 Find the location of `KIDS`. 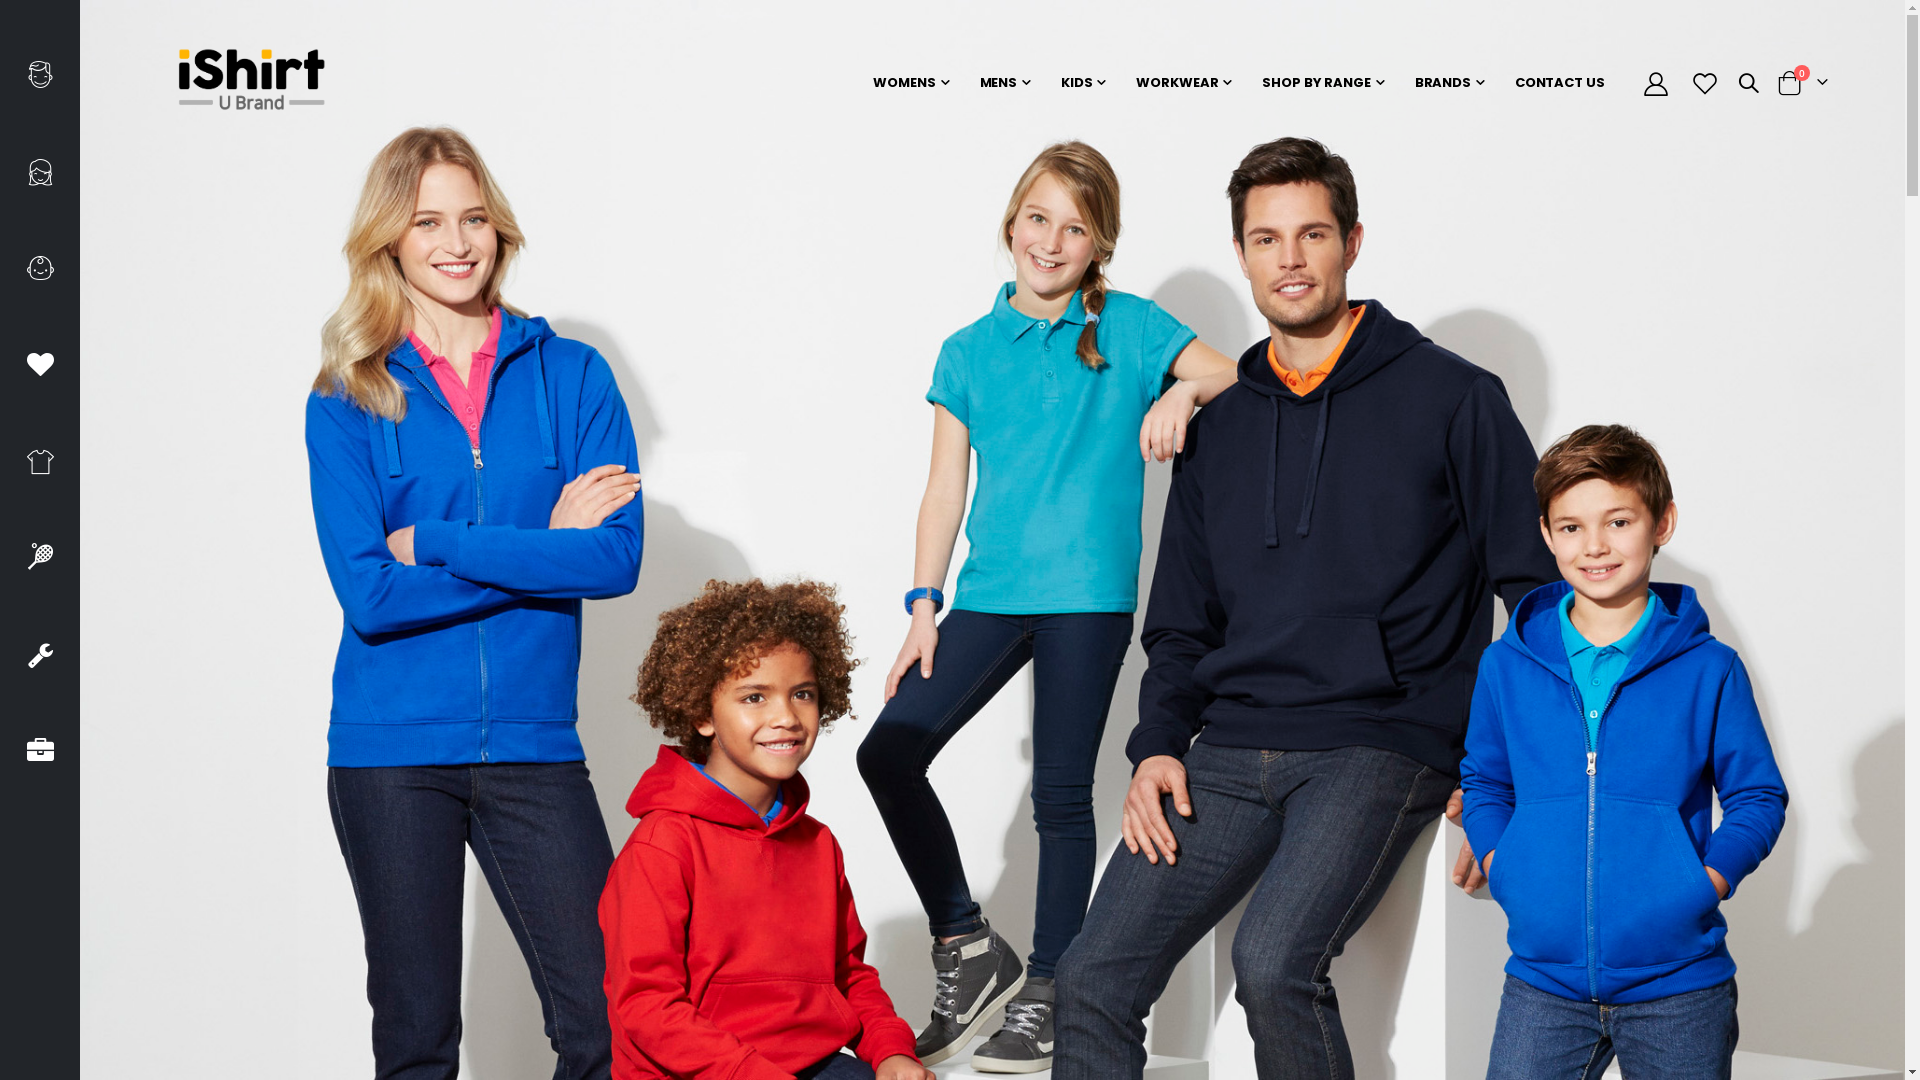

KIDS is located at coordinates (1083, 83).